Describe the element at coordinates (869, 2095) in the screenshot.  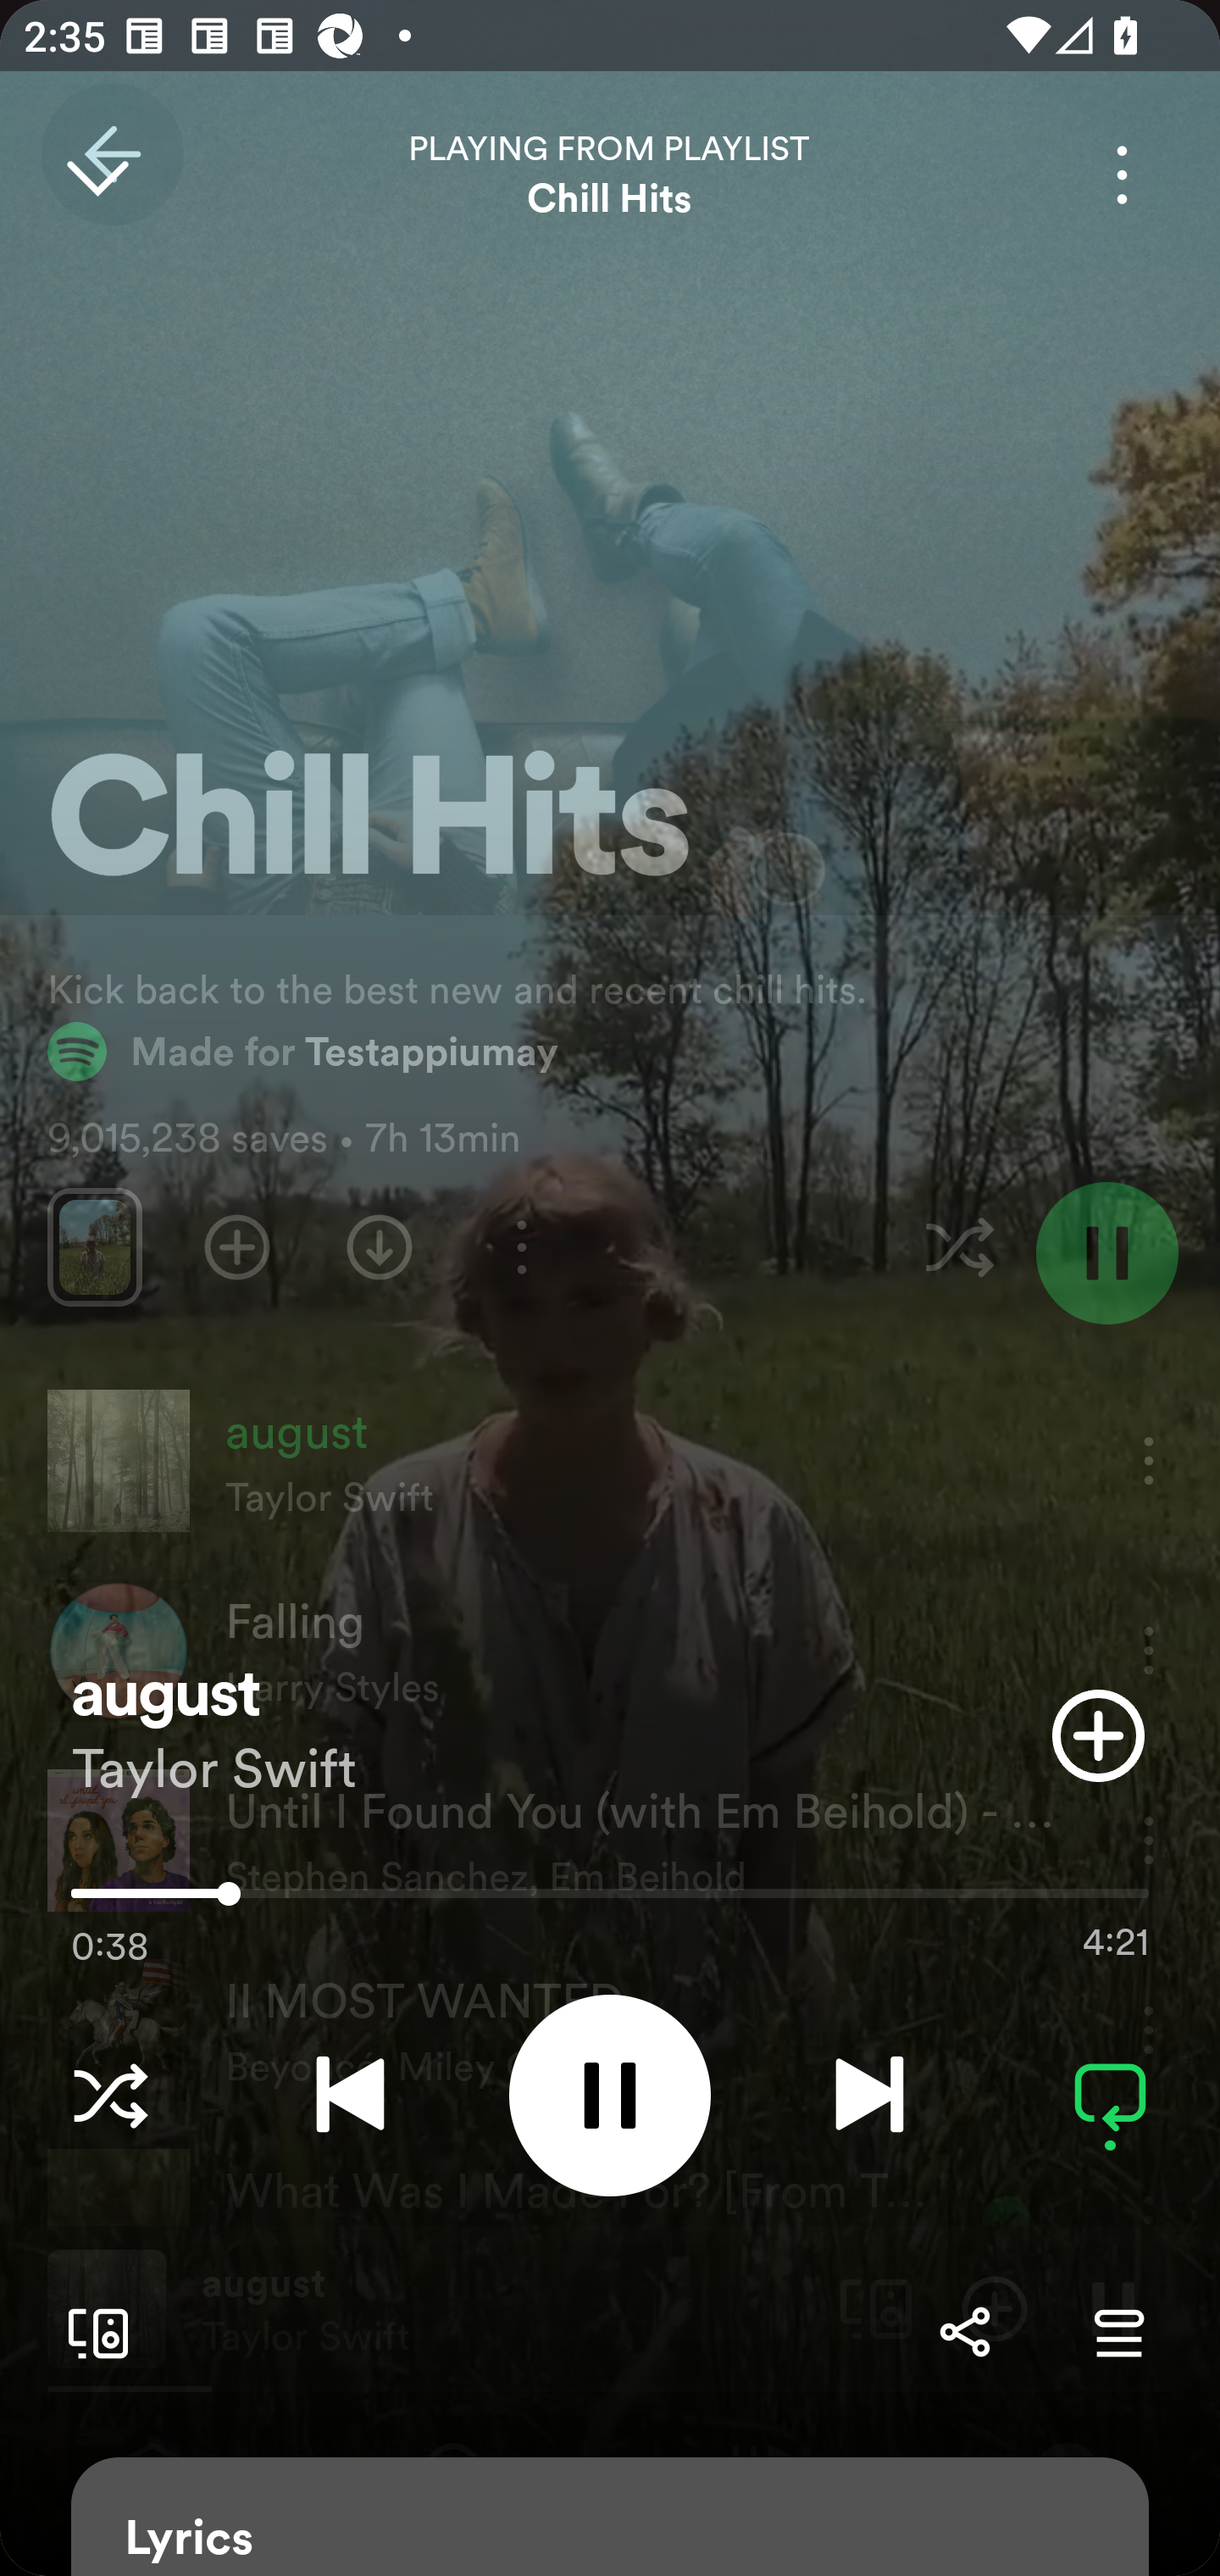
I see `Next` at that location.